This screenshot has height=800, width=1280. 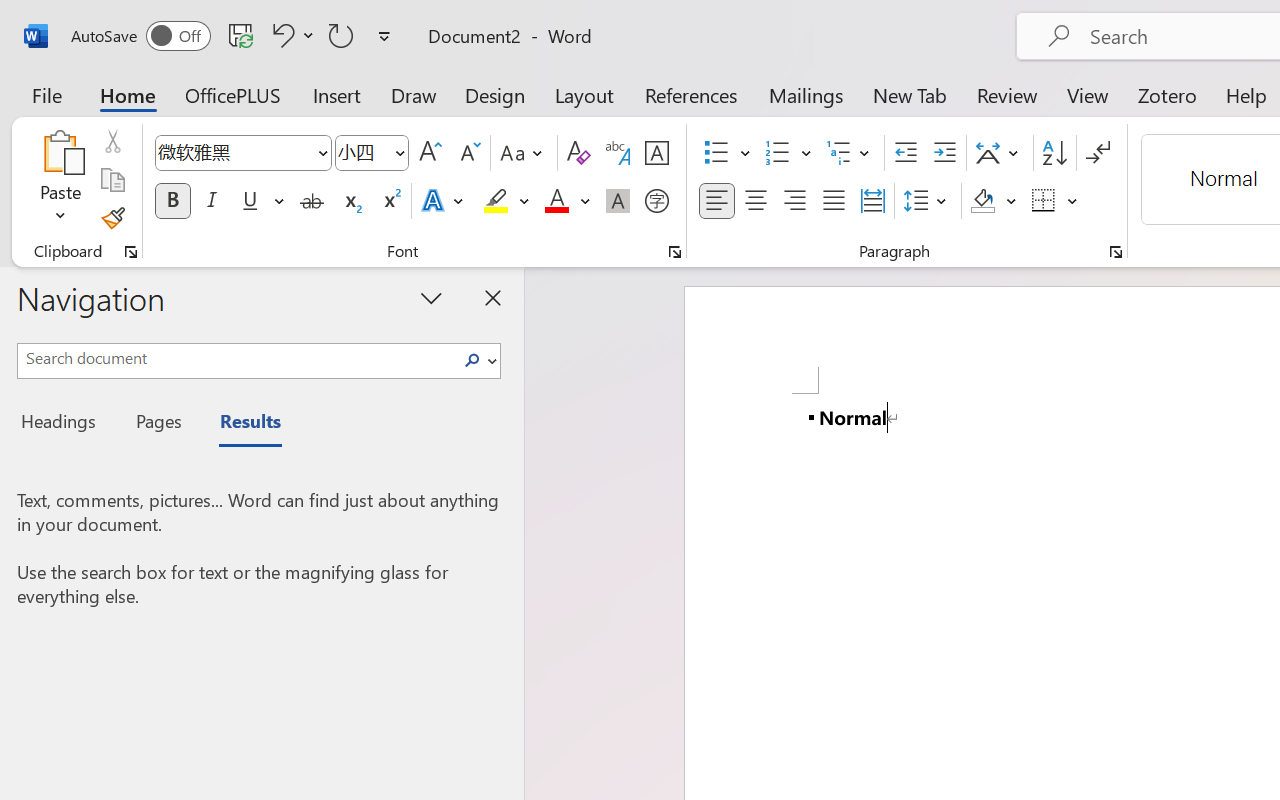 What do you see at coordinates (994, 201) in the screenshot?
I see `Shading` at bounding box center [994, 201].